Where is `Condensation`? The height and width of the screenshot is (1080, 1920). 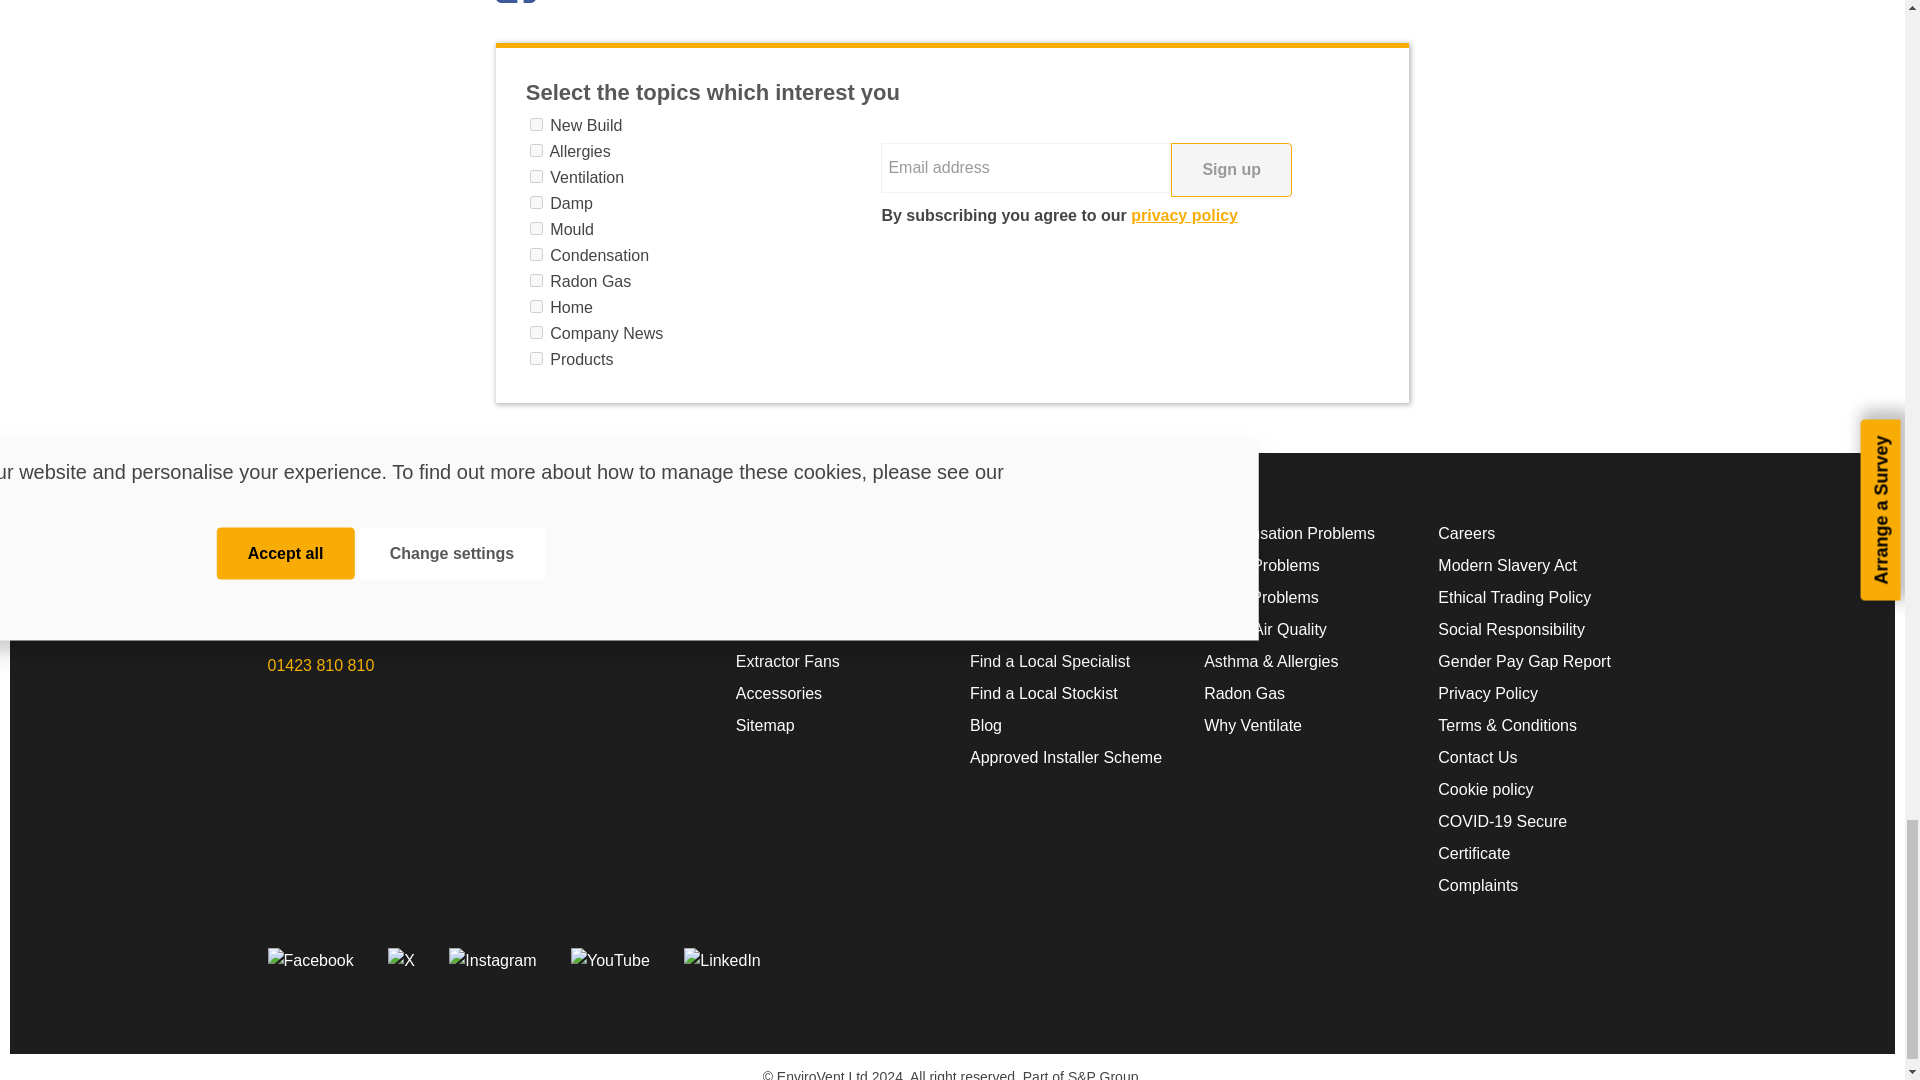 Condensation is located at coordinates (536, 254).